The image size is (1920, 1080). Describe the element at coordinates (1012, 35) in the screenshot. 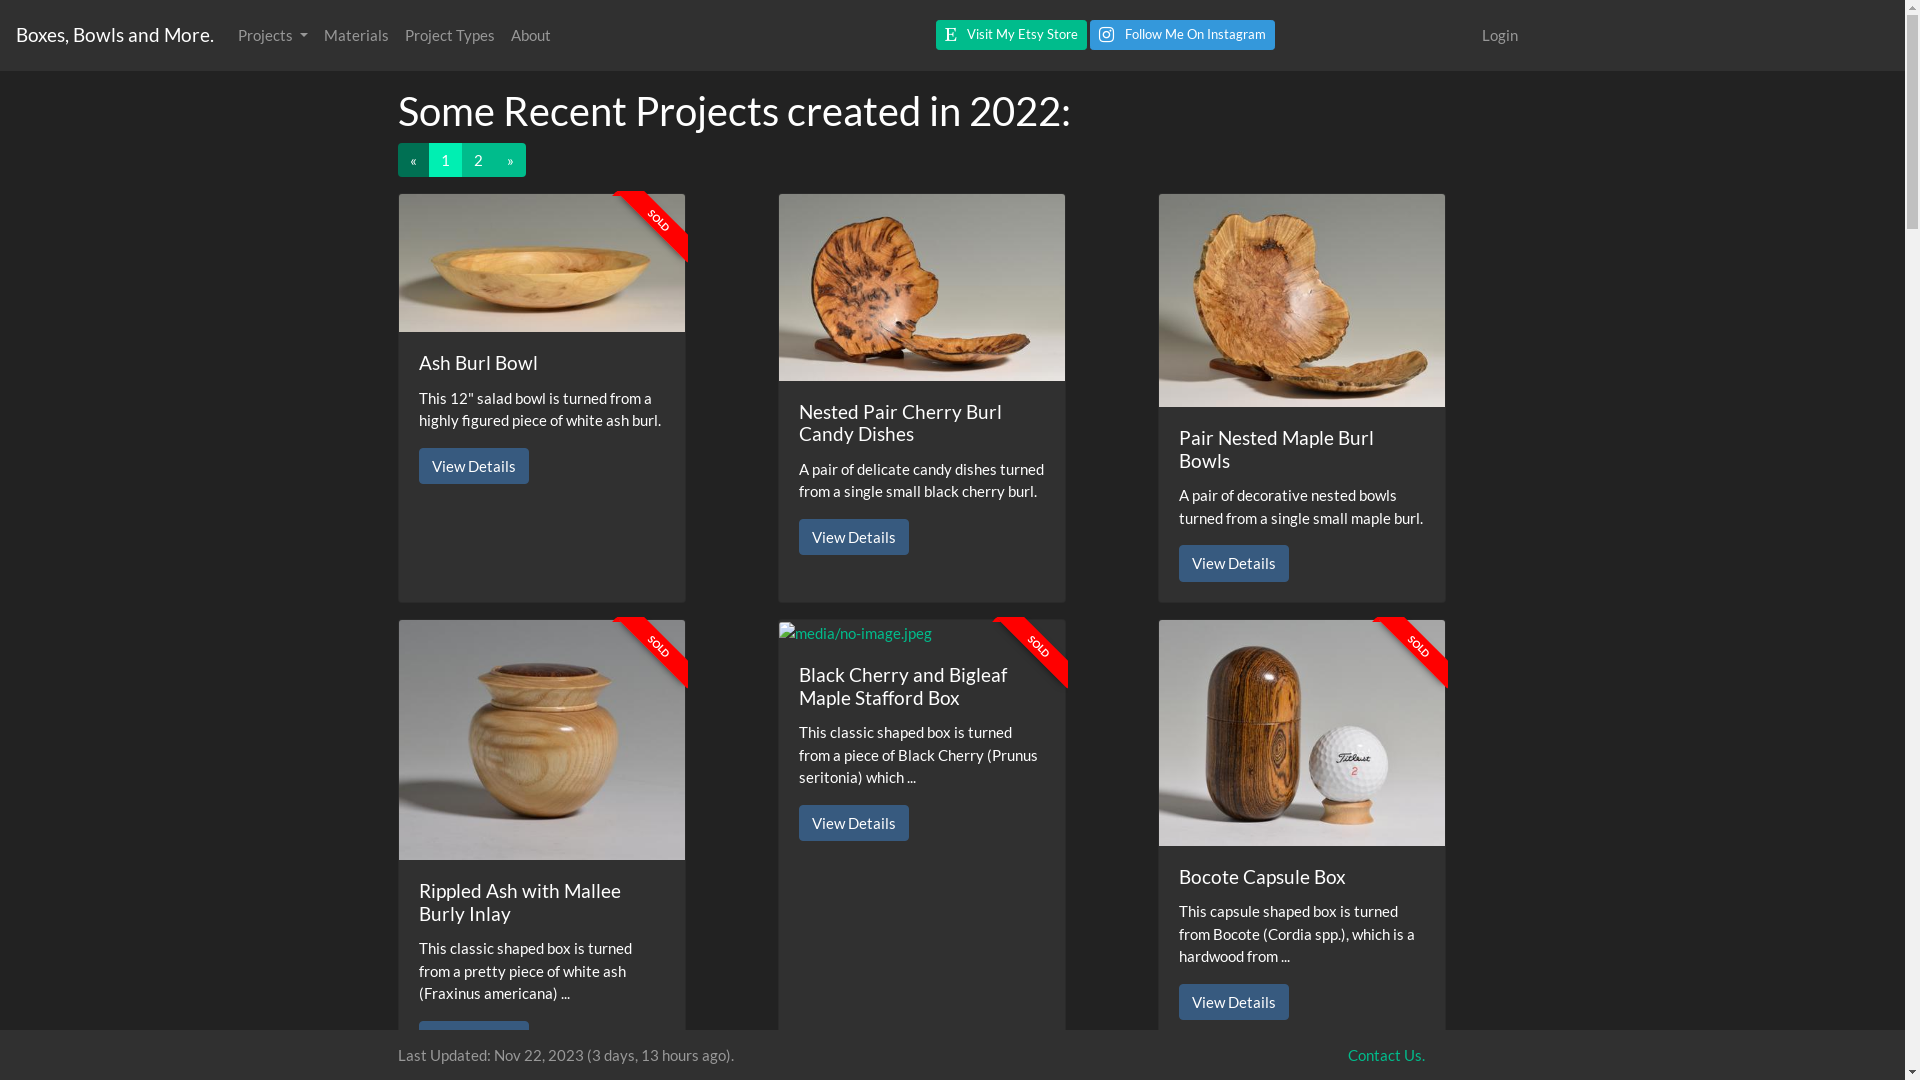

I see `Visit My Etsy Store` at that location.